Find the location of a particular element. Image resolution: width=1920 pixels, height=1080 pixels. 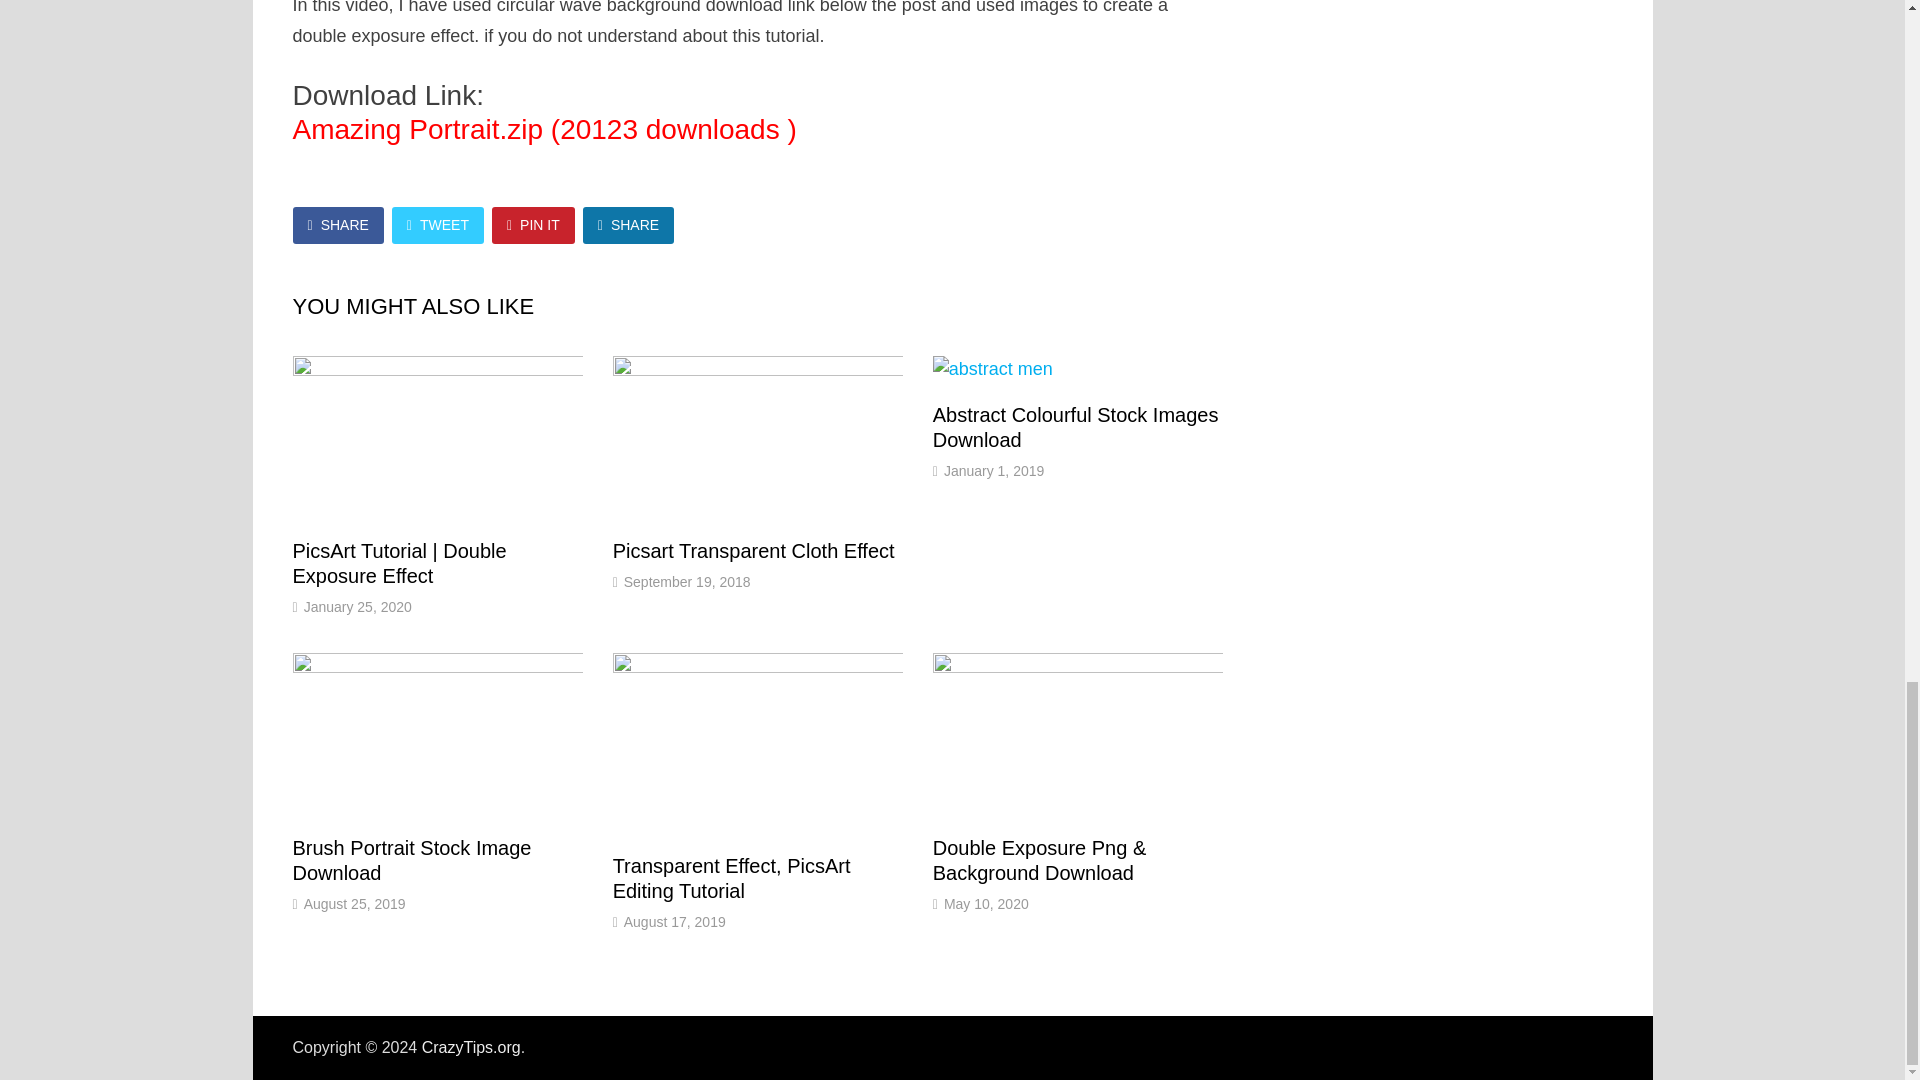

January 1, 2019 is located at coordinates (994, 471).